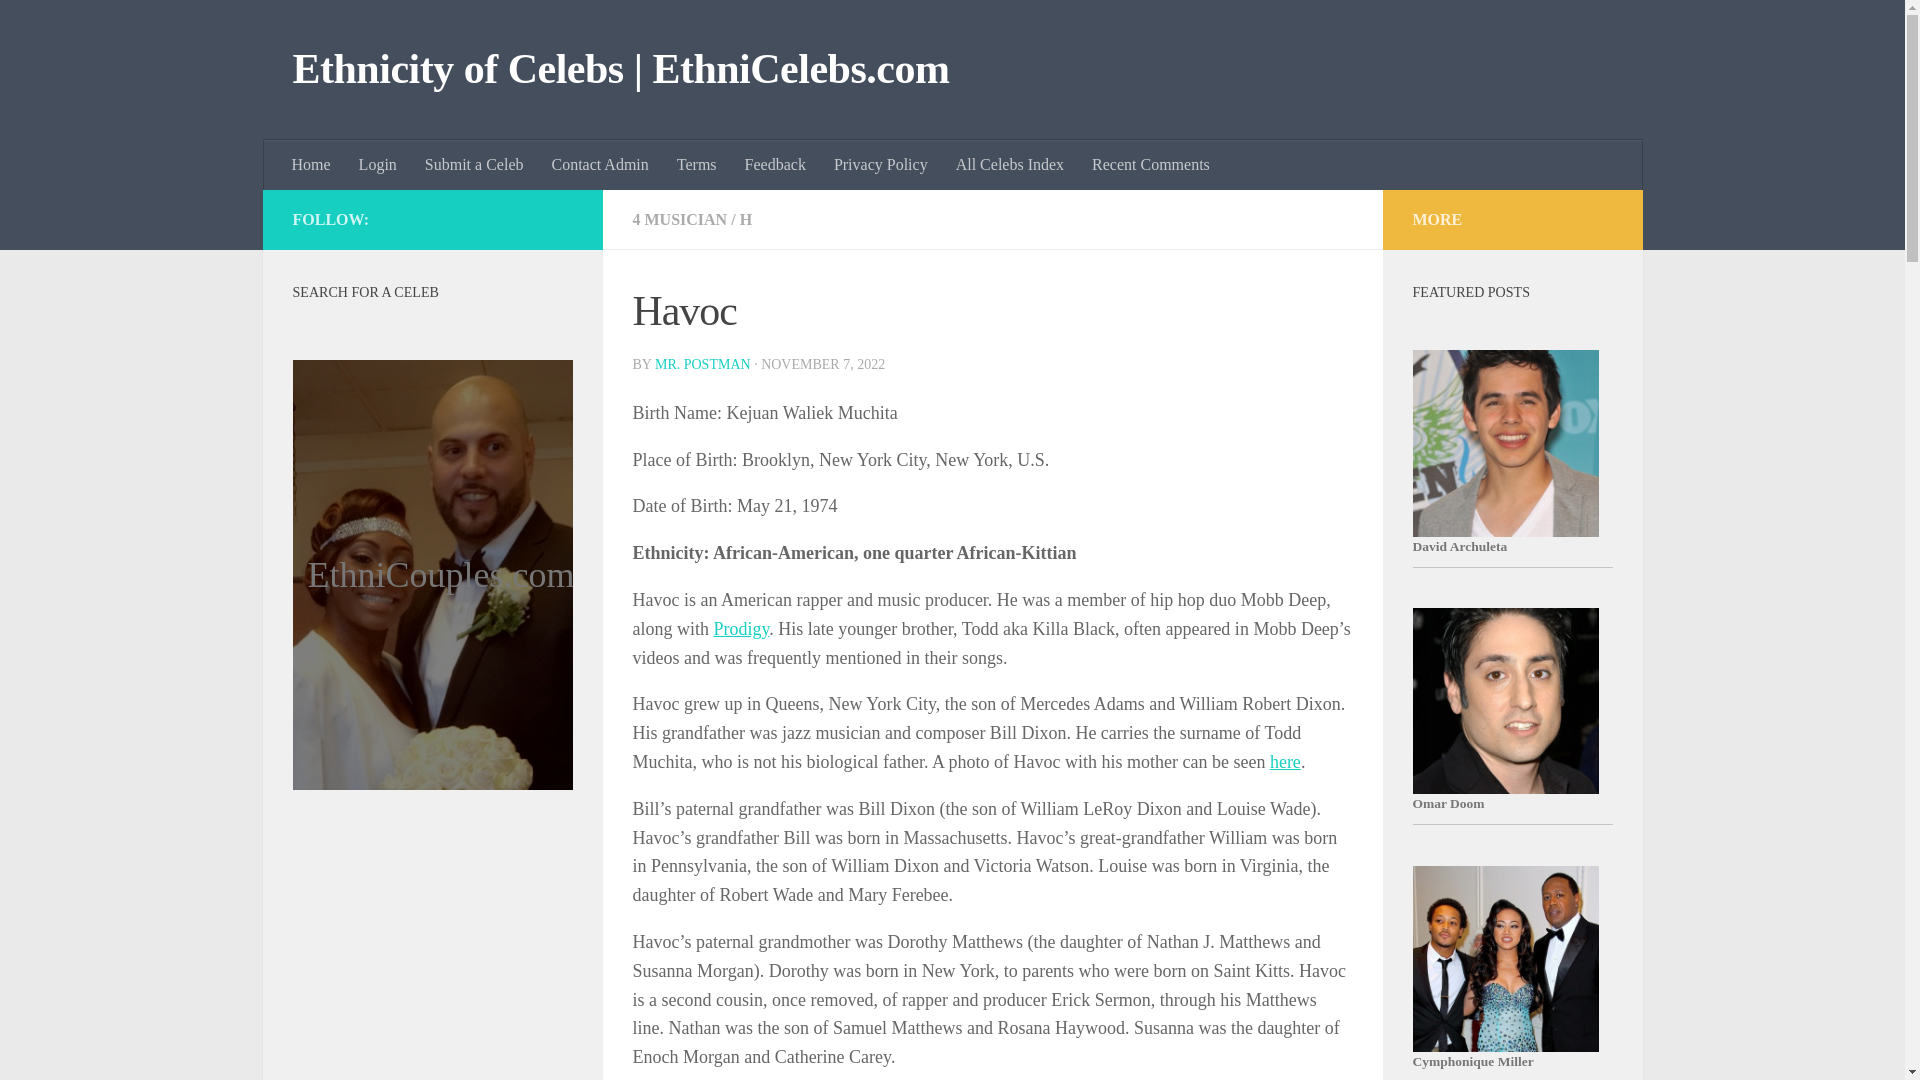 This screenshot has width=1920, height=1080. I want to click on Contact Admin, so click(600, 165).